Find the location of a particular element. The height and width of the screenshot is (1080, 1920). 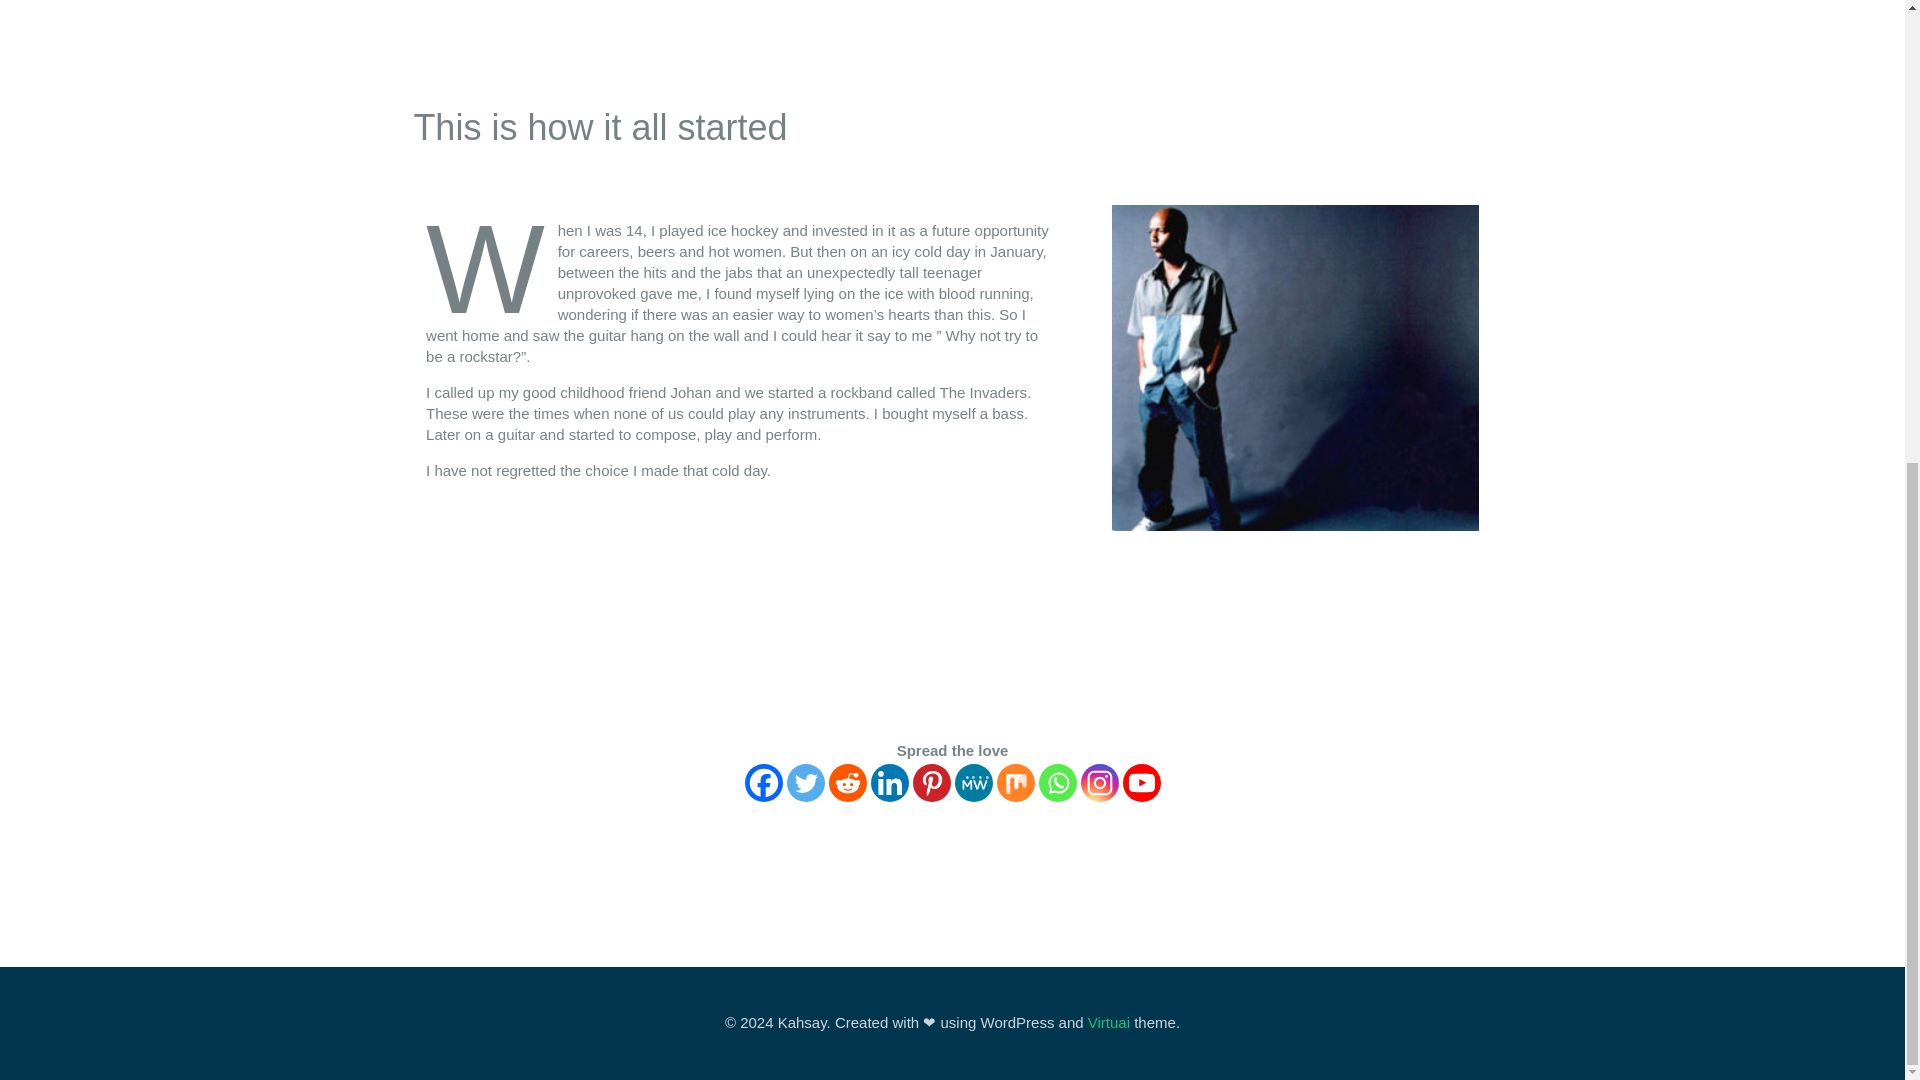

Facebook is located at coordinates (762, 782).